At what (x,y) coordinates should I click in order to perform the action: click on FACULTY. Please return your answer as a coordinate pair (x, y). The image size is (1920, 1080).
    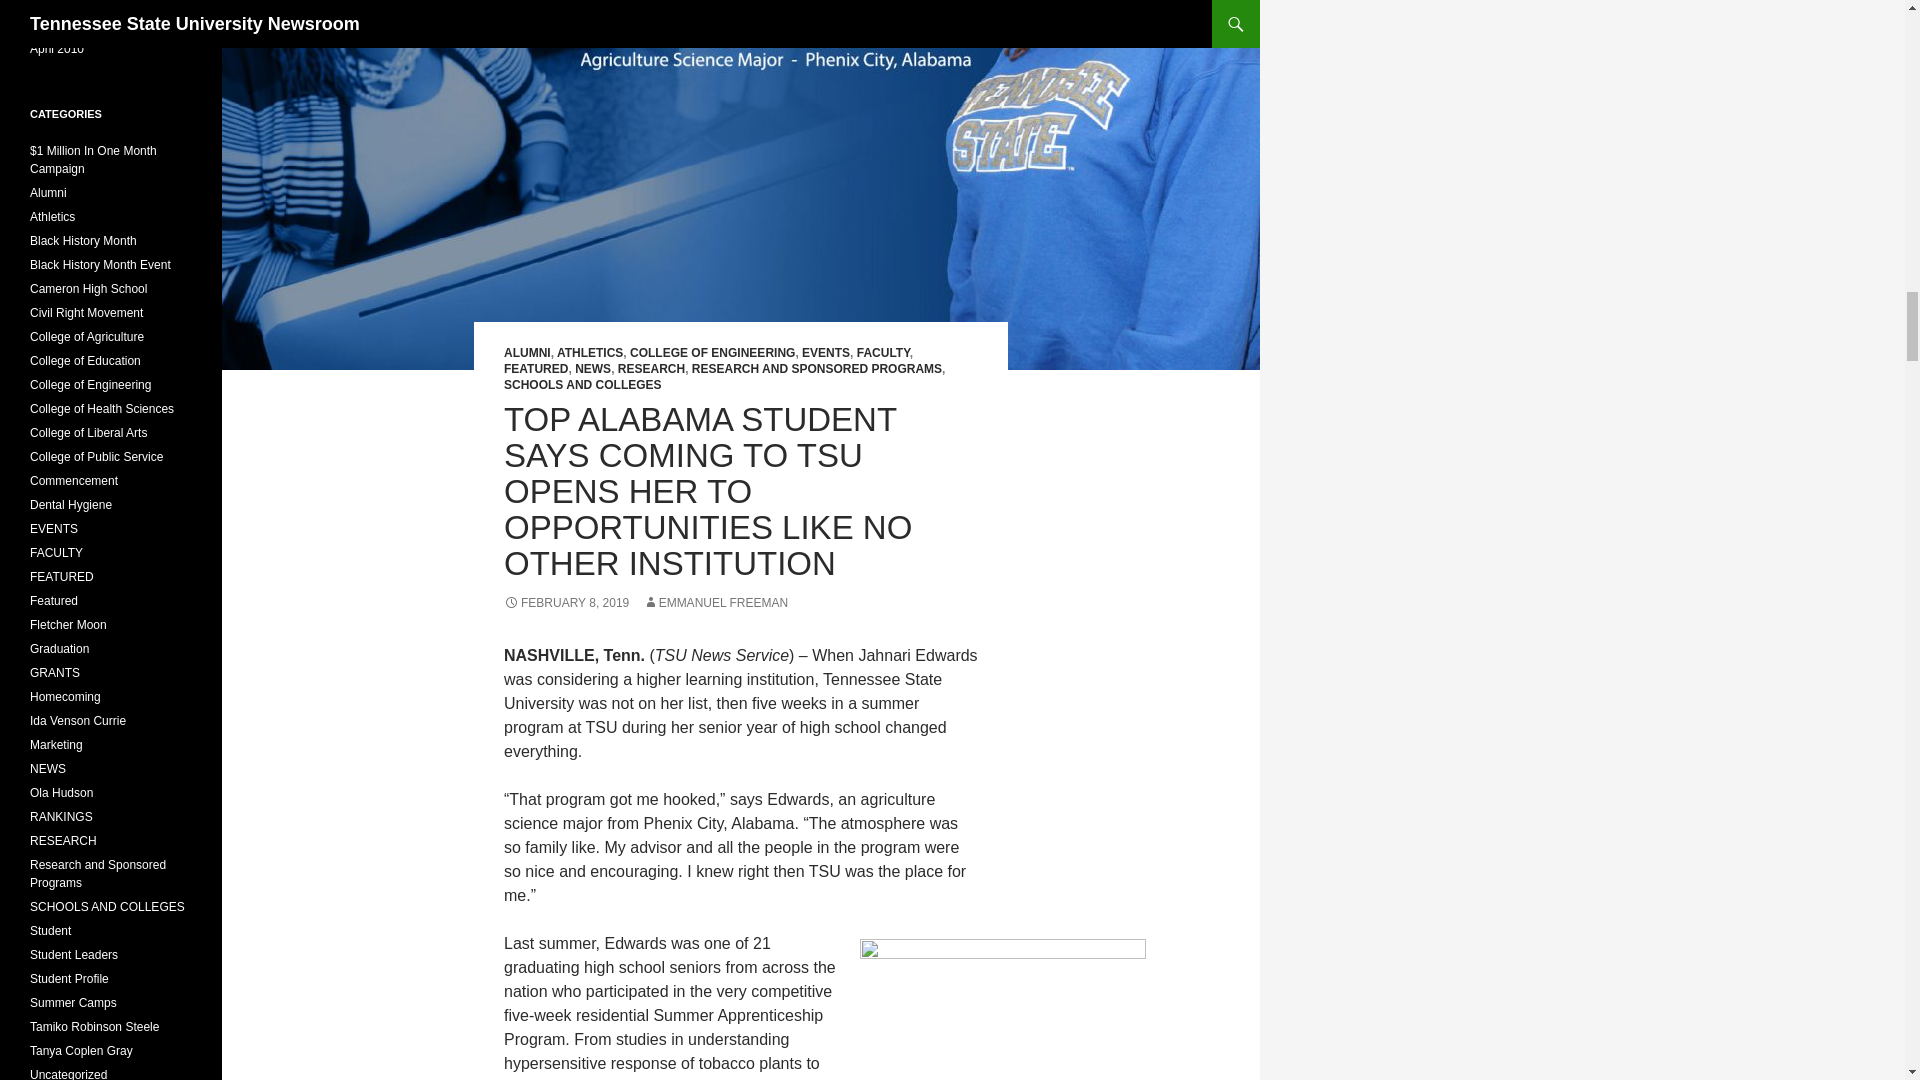
    Looking at the image, I should click on (883, 352).